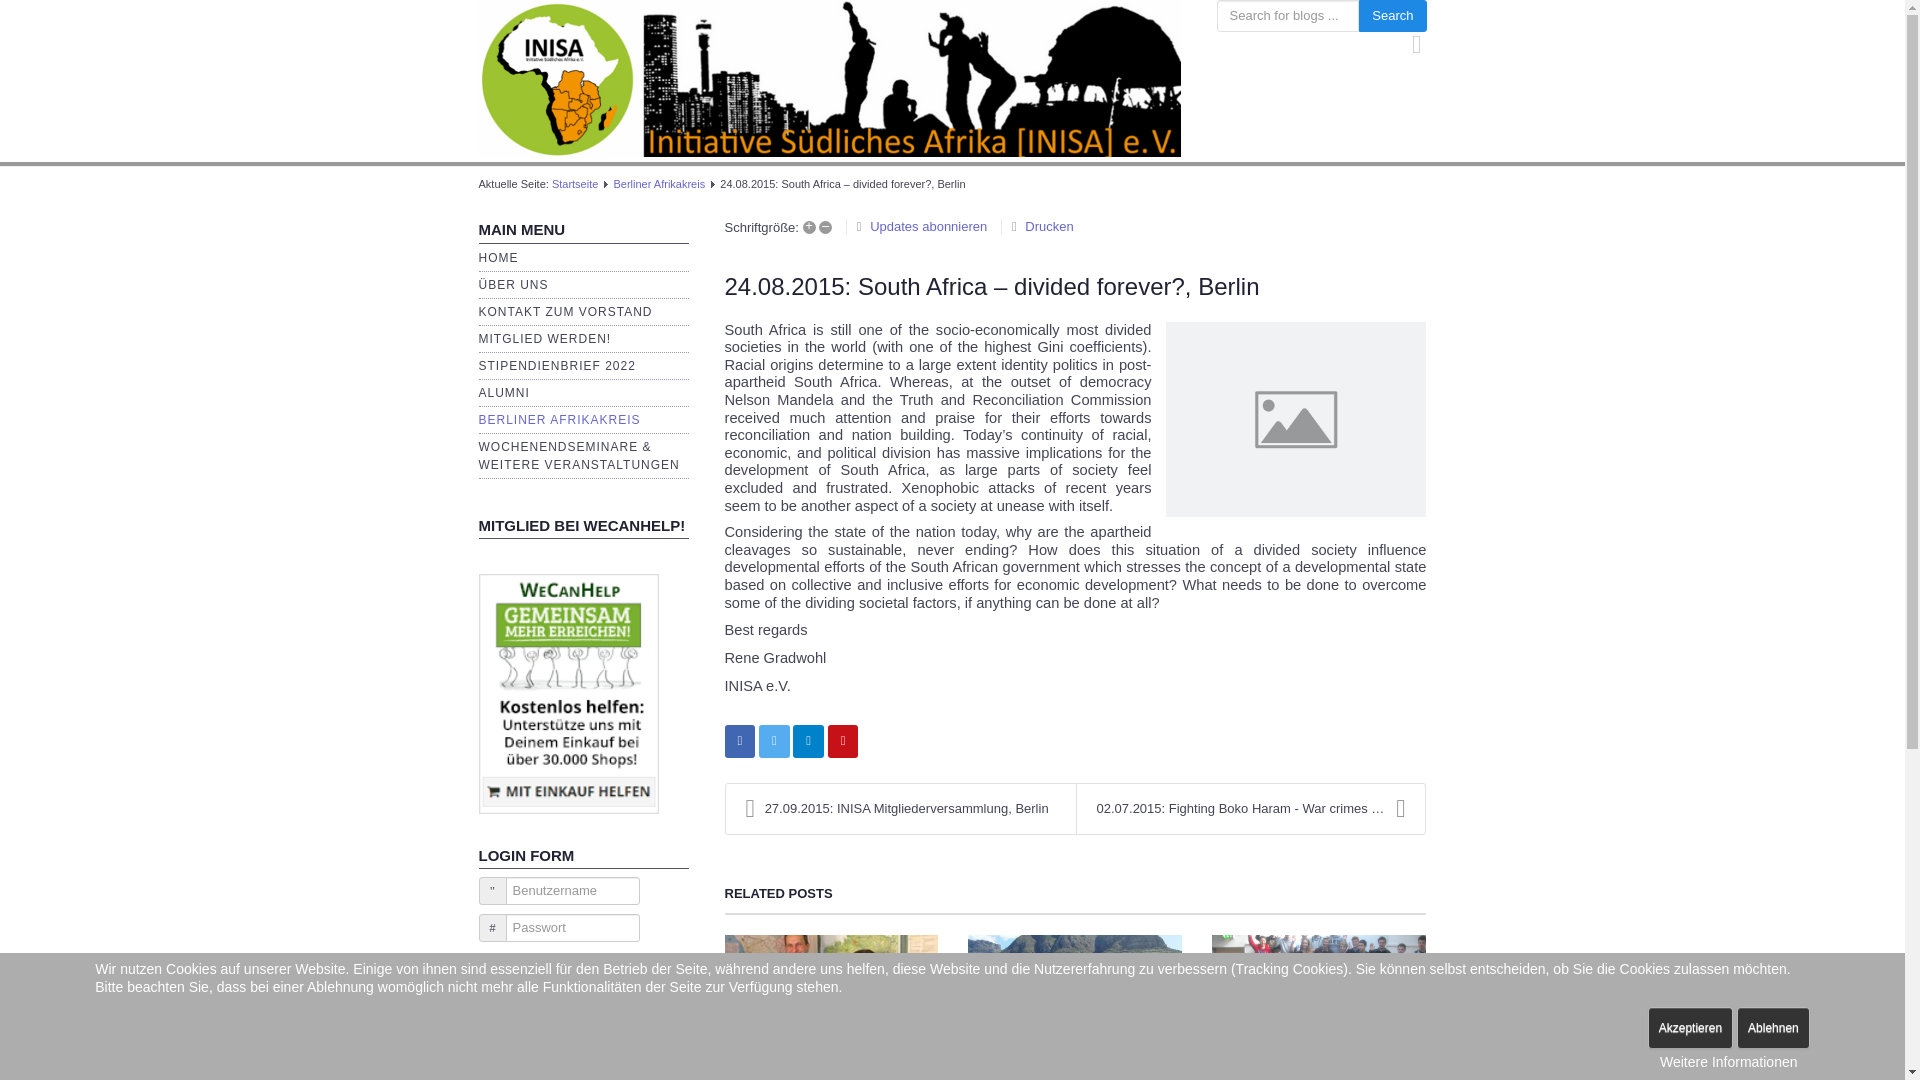 This screenshot has width=1920, height=1080. What do you see at coordinates (556, 365) in the screenshot?
I see `STIPENDIENBRIEF 2022` at bounding box center [556, 365].